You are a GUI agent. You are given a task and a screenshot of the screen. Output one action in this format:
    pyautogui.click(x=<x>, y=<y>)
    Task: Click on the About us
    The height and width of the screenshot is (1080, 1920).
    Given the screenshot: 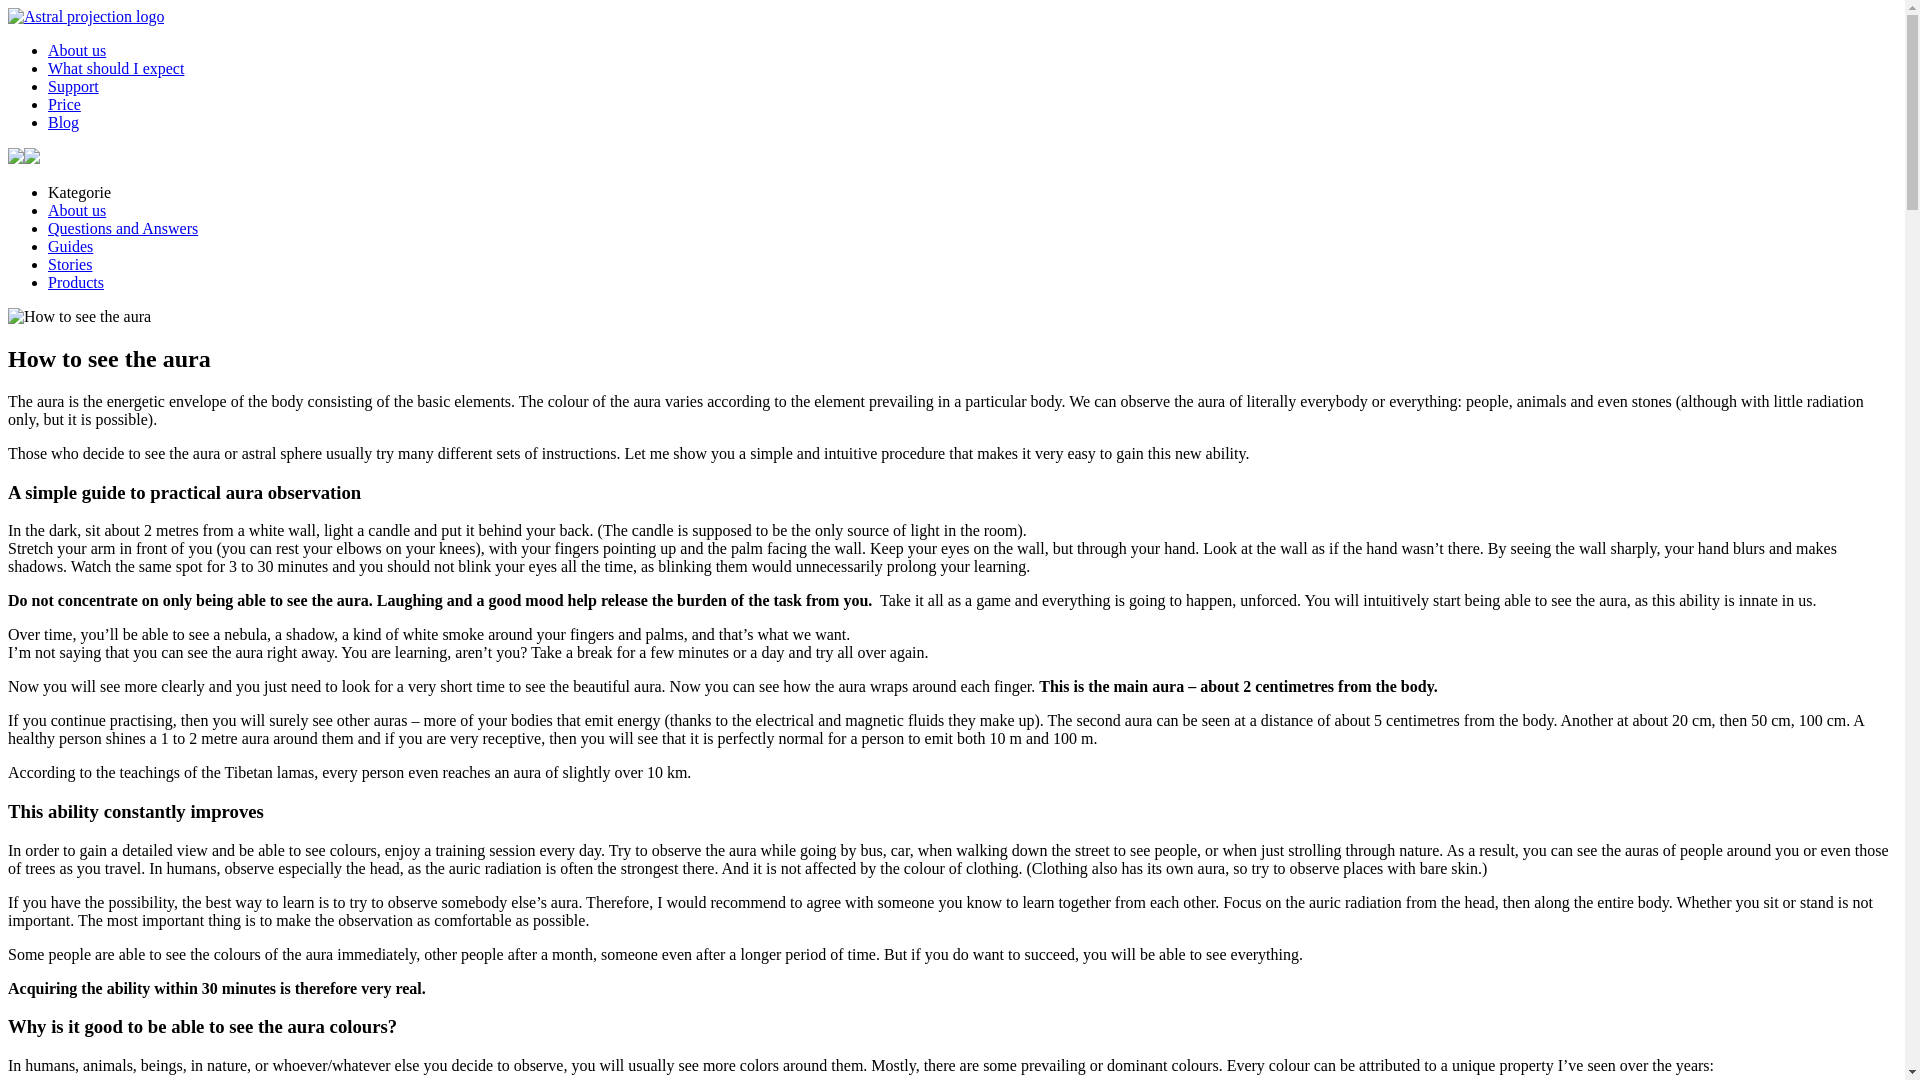 What is the action you would take?
    pyautogui.click(x=76, y=210)
    